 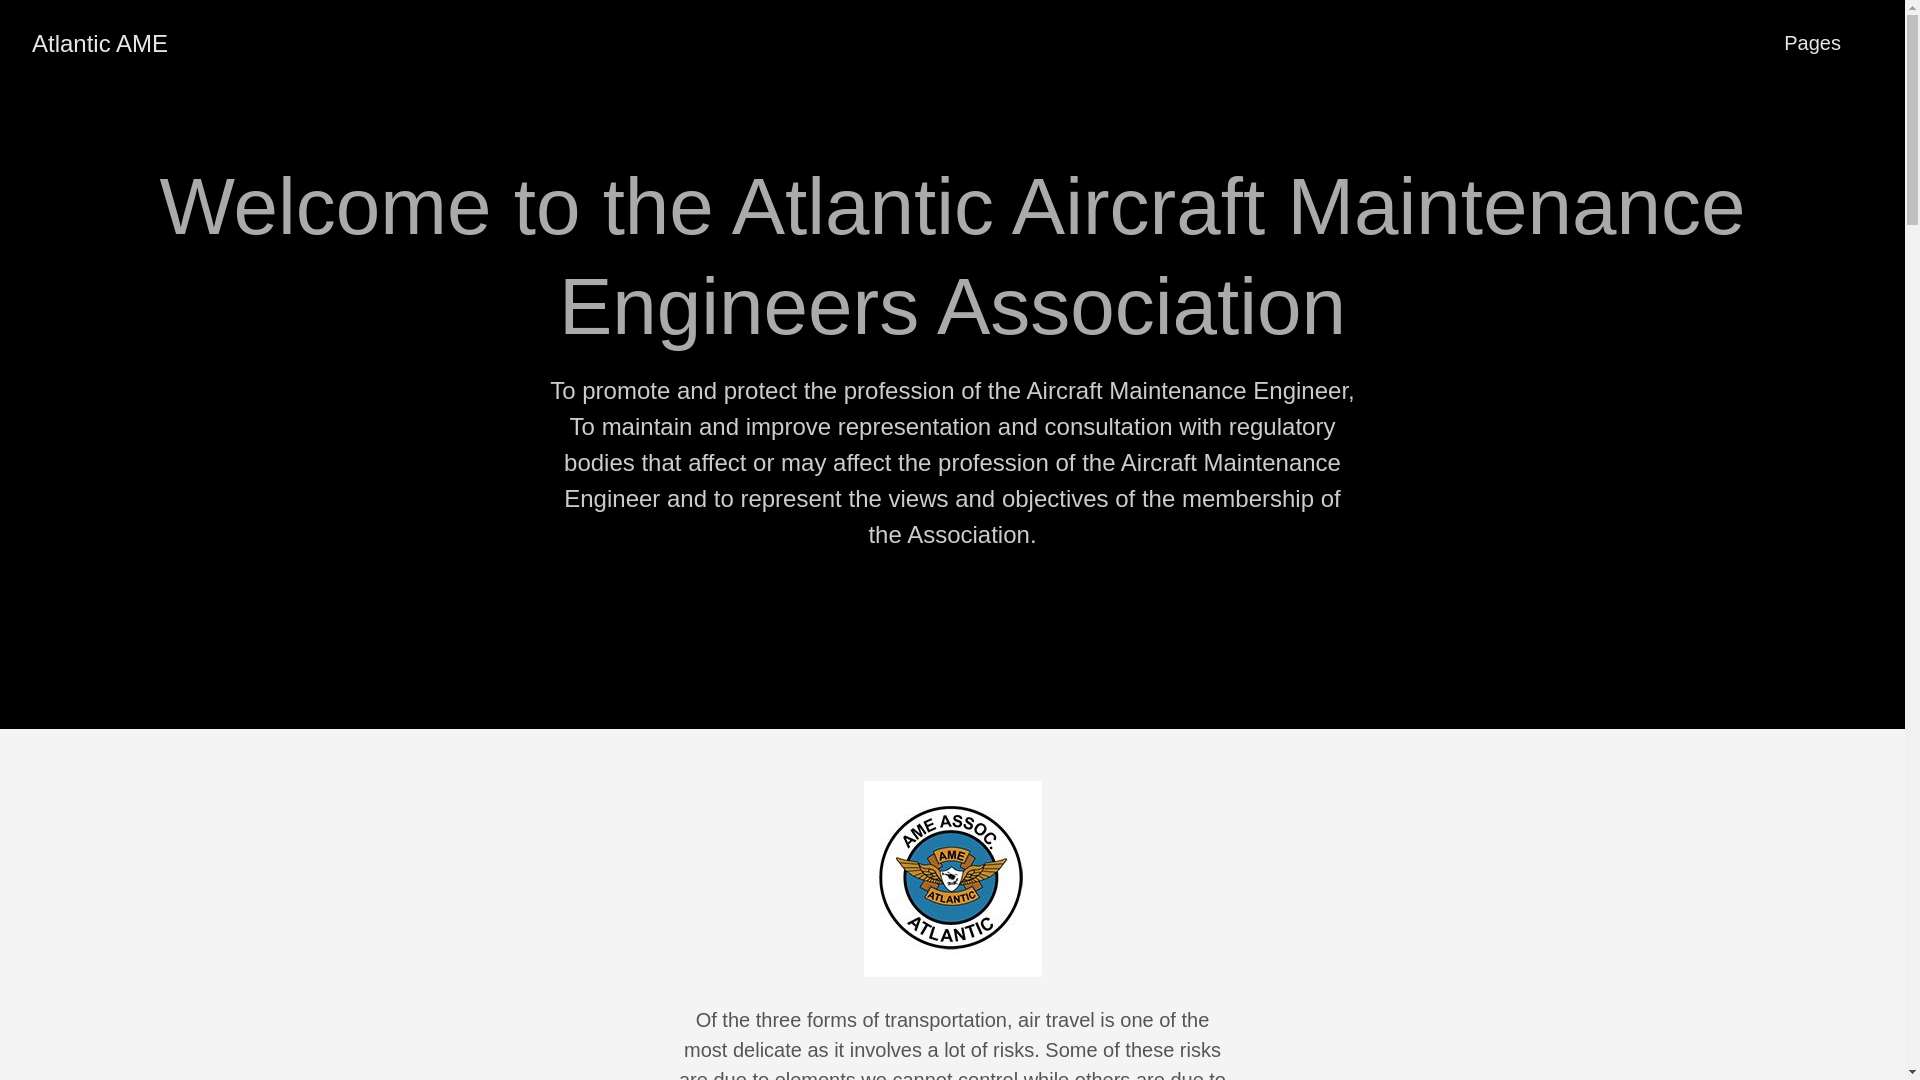 What do you see at coordinates (100, 44) in the screenshot?
I see `Atlantic AME` at bounding box center [100, 44].